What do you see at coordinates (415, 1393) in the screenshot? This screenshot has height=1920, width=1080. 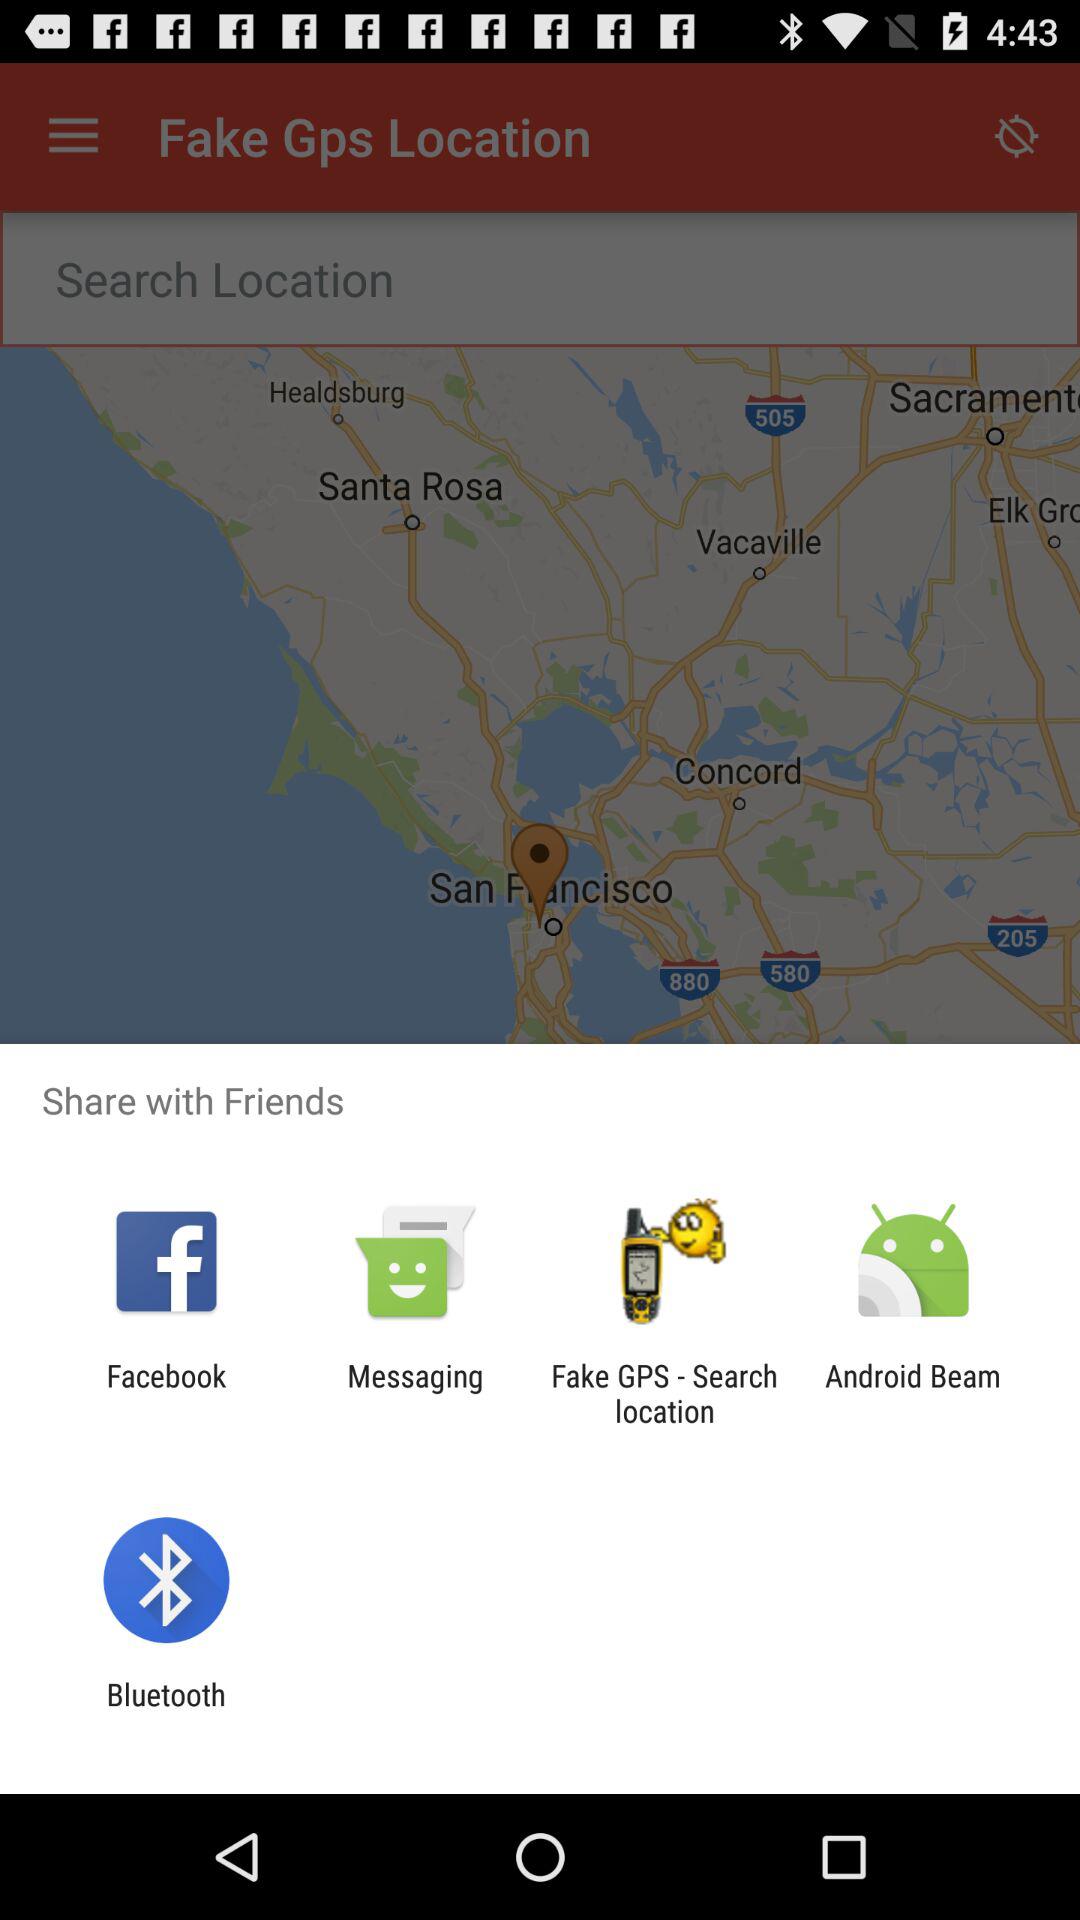 I see `jump to messaging item` at bounding box center [415, 1393].